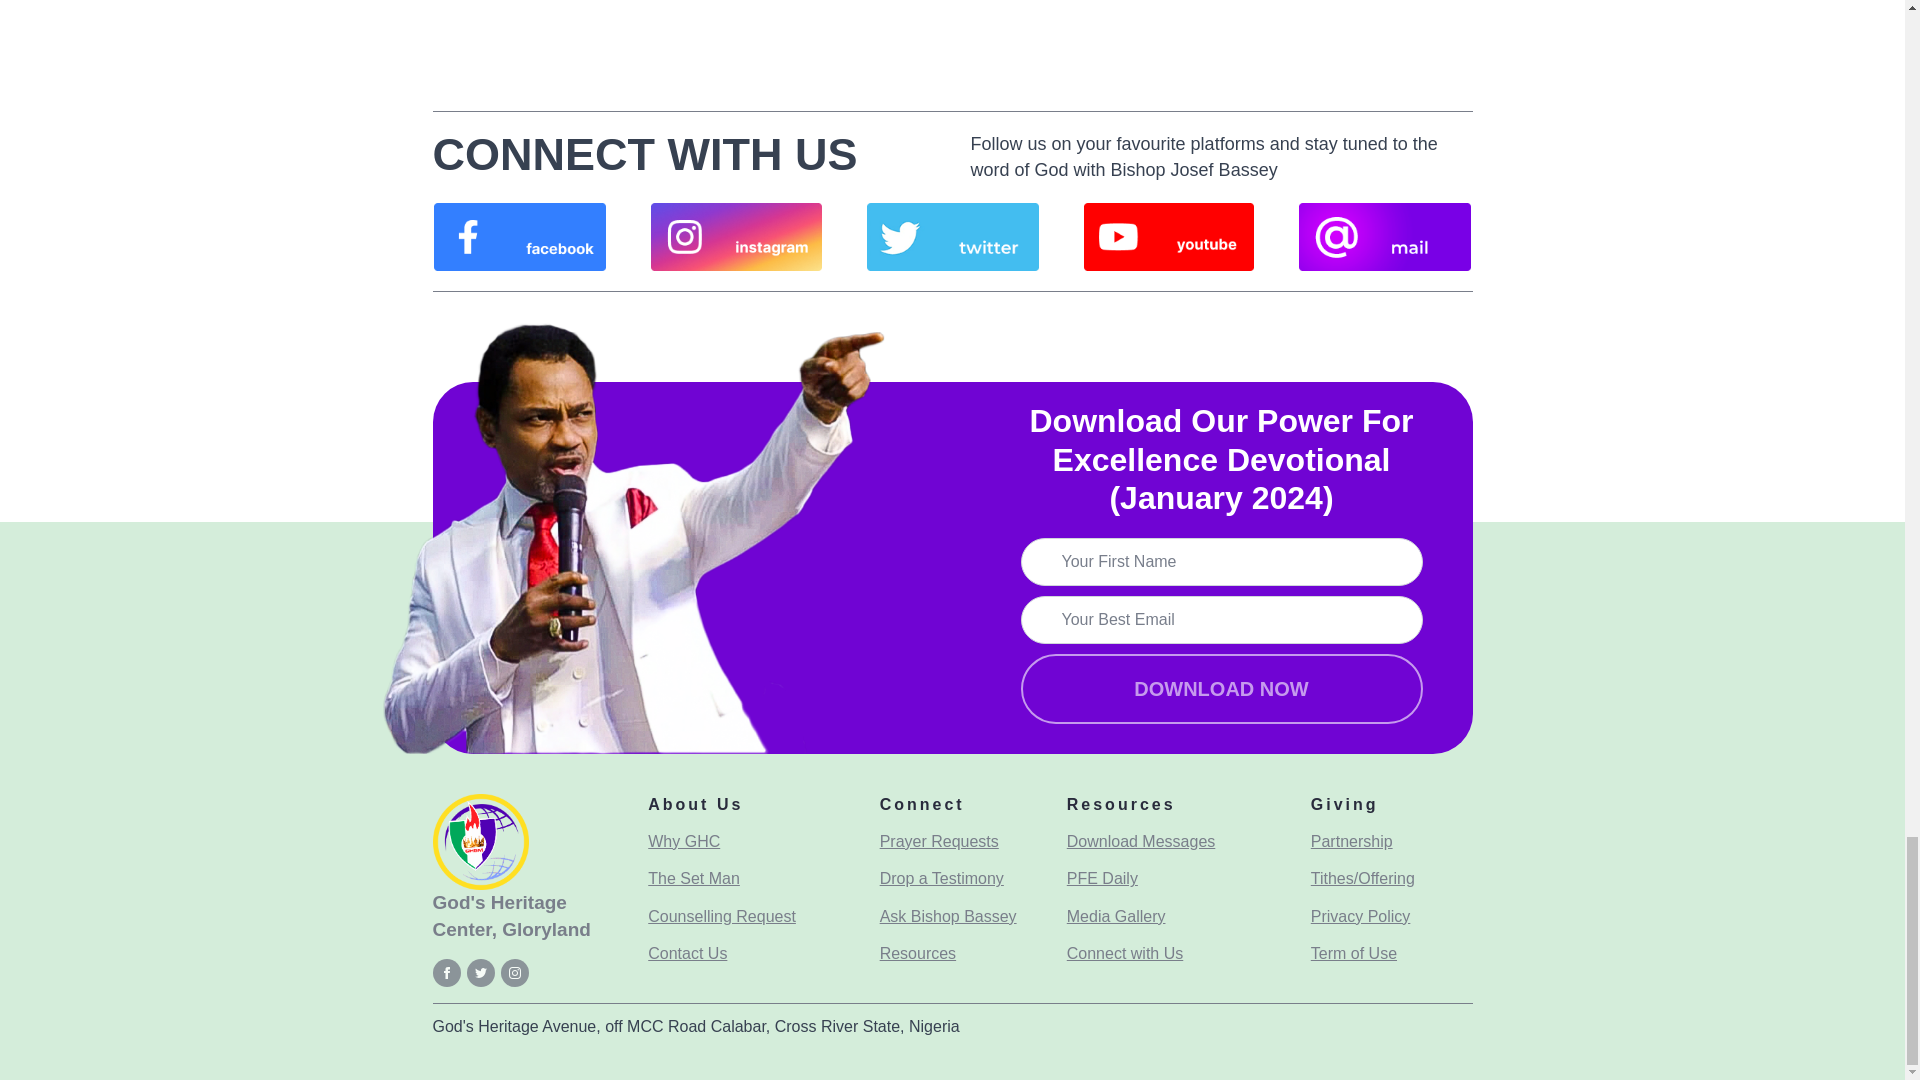 The image size is (1920, 1080). I want to click on DOWNLOAD NOW, so click(1220, 688).